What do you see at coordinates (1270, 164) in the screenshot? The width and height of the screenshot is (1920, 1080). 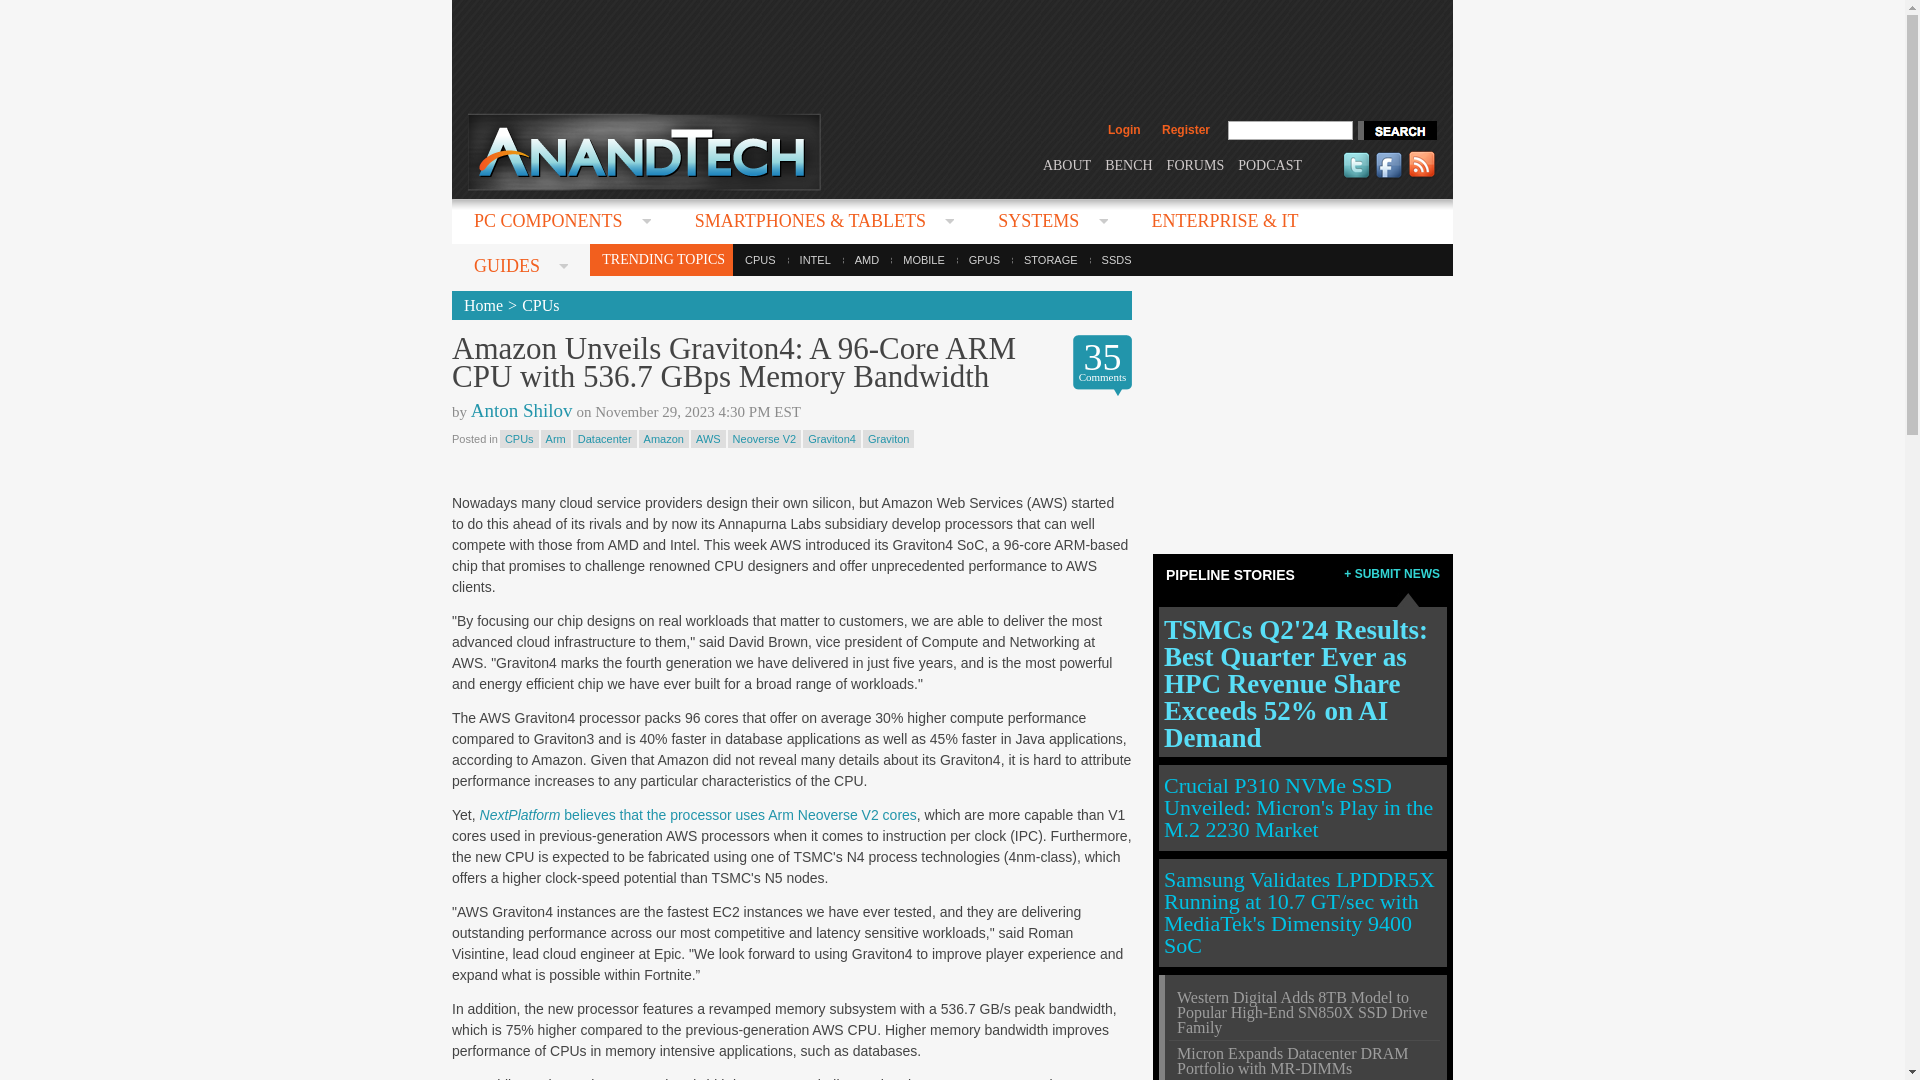 I see `PODCAST` at bounding box center [1270, 164].